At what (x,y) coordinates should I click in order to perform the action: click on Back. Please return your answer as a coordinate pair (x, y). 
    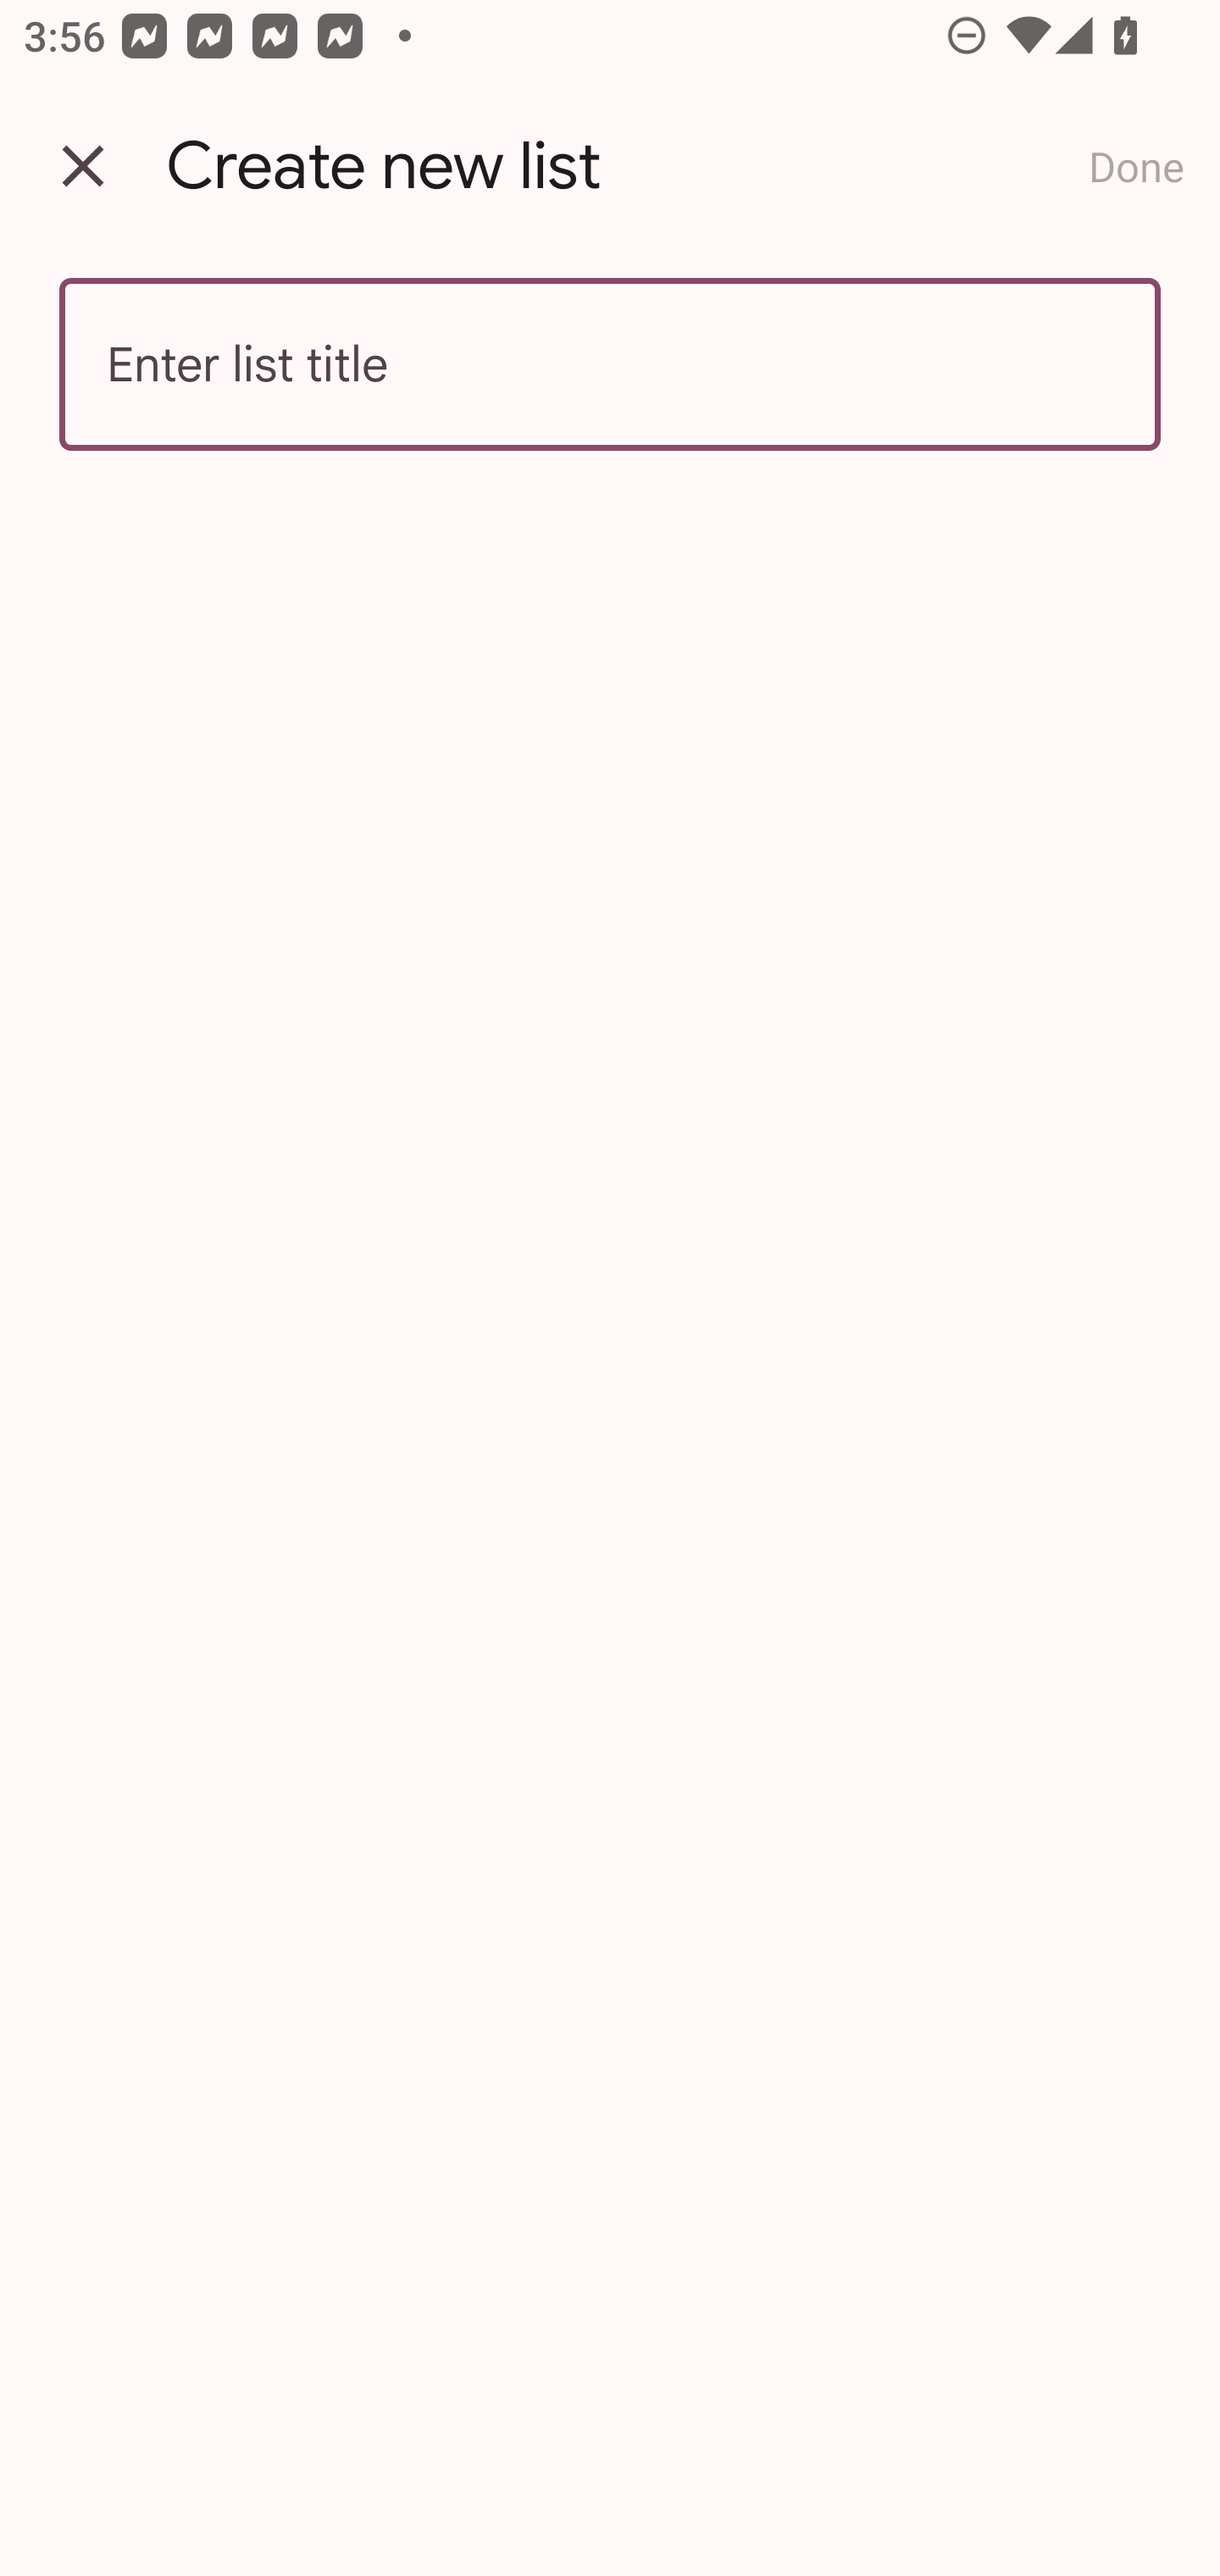
    Looking at the image, I should click on (83, 166).